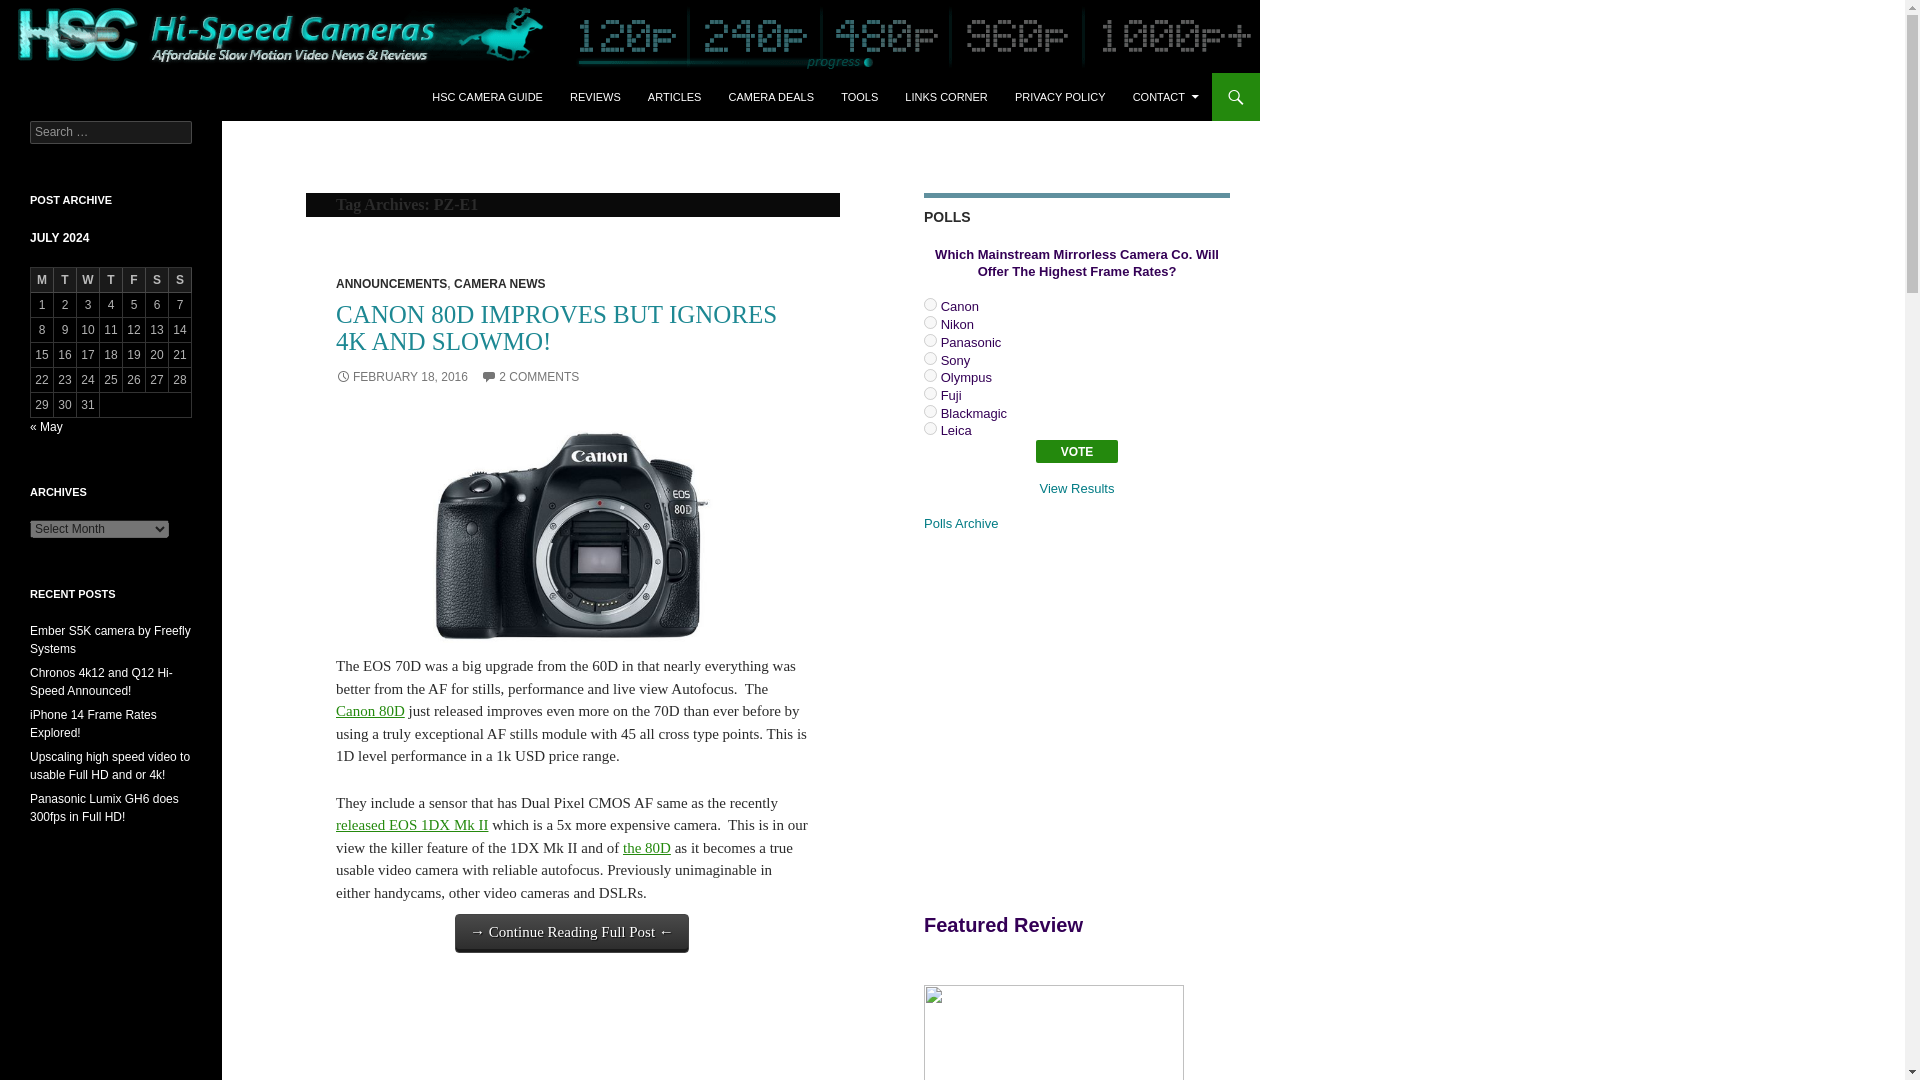  What do you see at coordinates (930, 392) in the screenshot?
I see `54` at bounding box center [930, 392].